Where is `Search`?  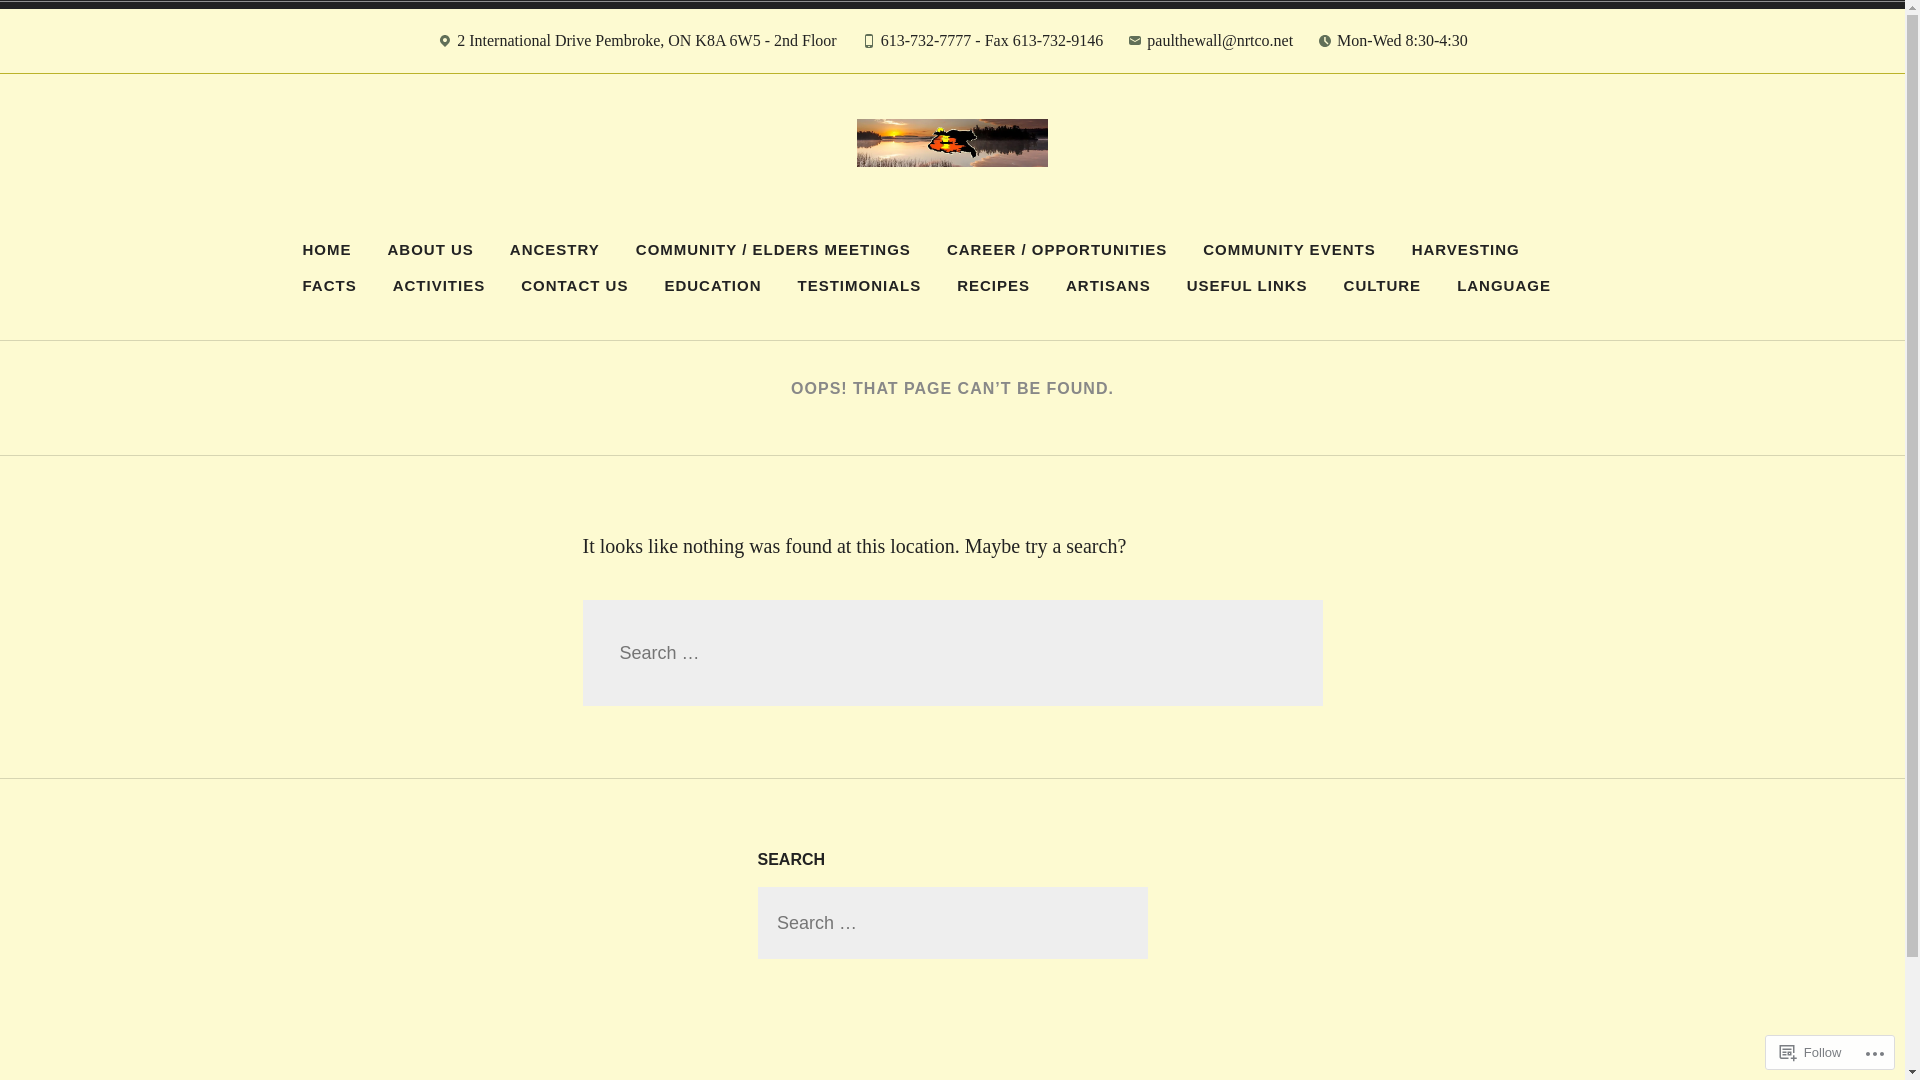 Search is located at coordinates (40, 18).